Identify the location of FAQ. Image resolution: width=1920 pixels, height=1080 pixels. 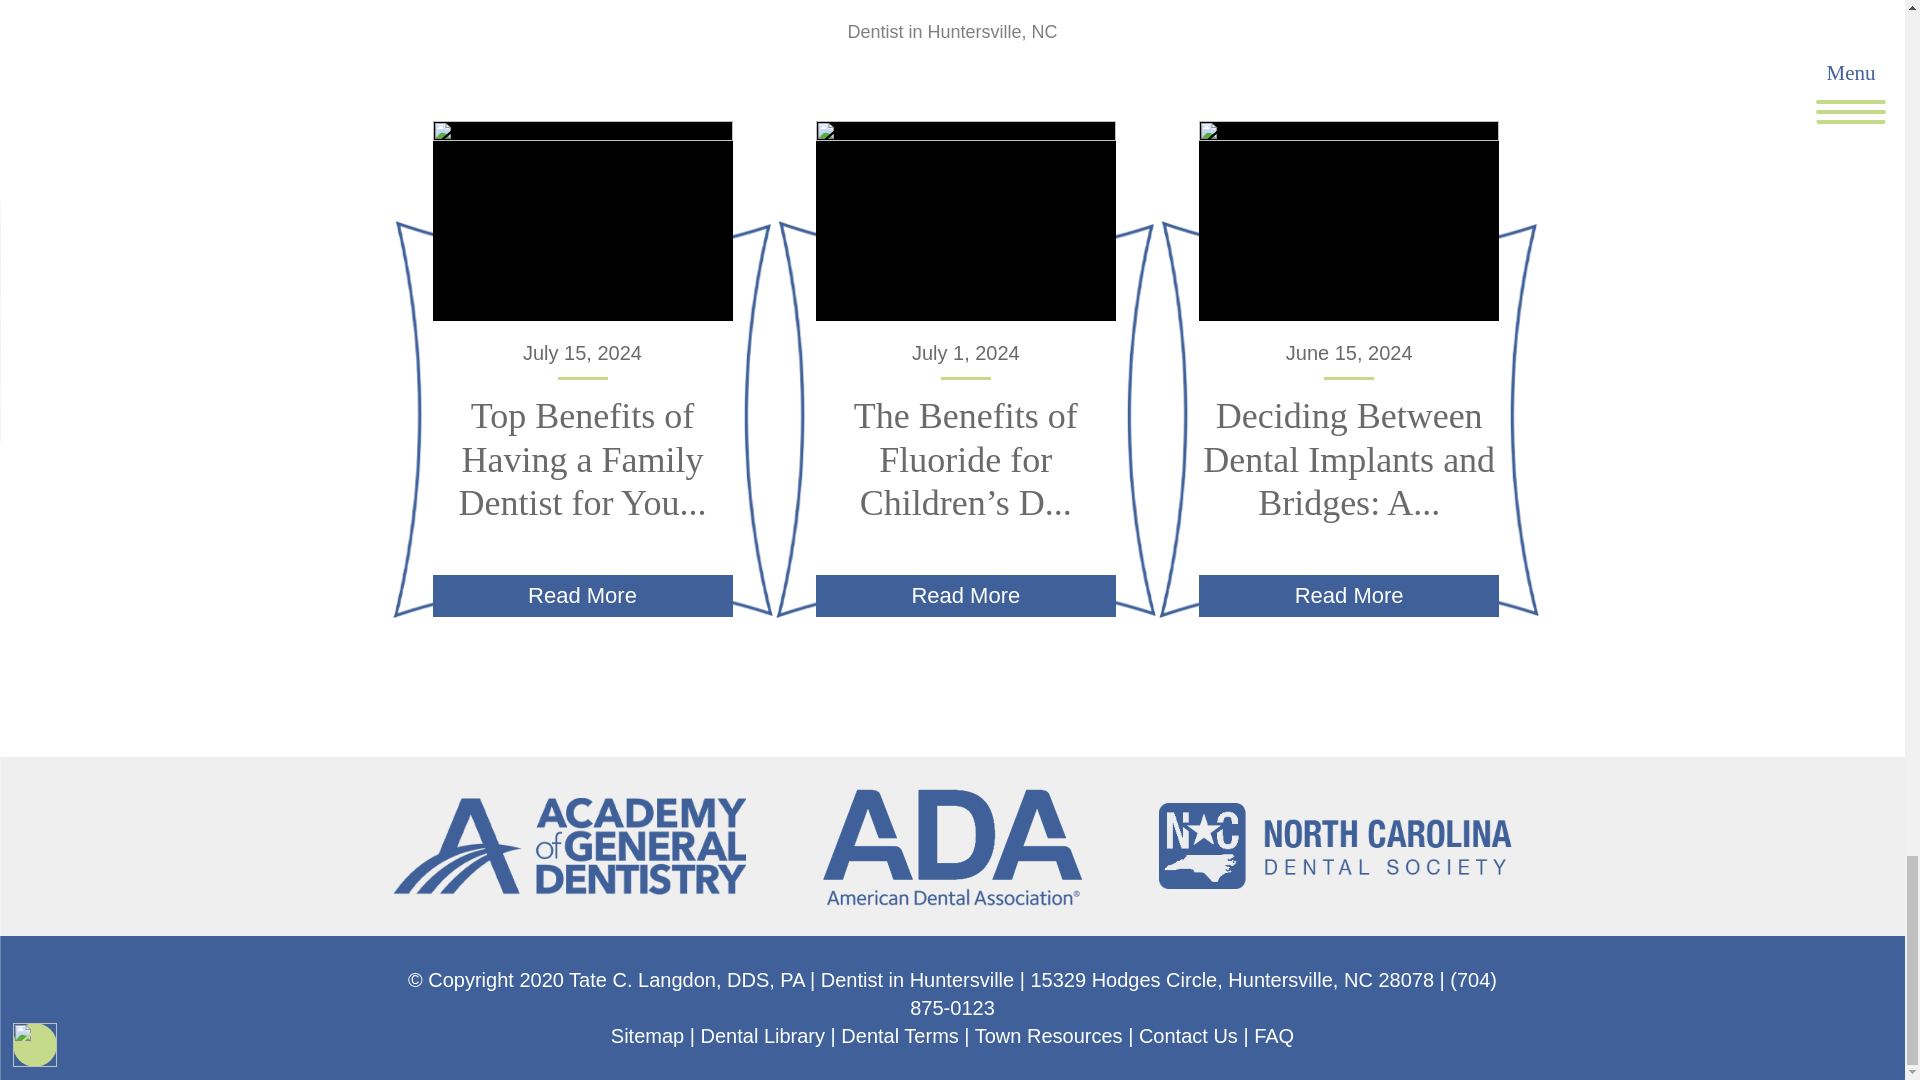
(1274, 1035).